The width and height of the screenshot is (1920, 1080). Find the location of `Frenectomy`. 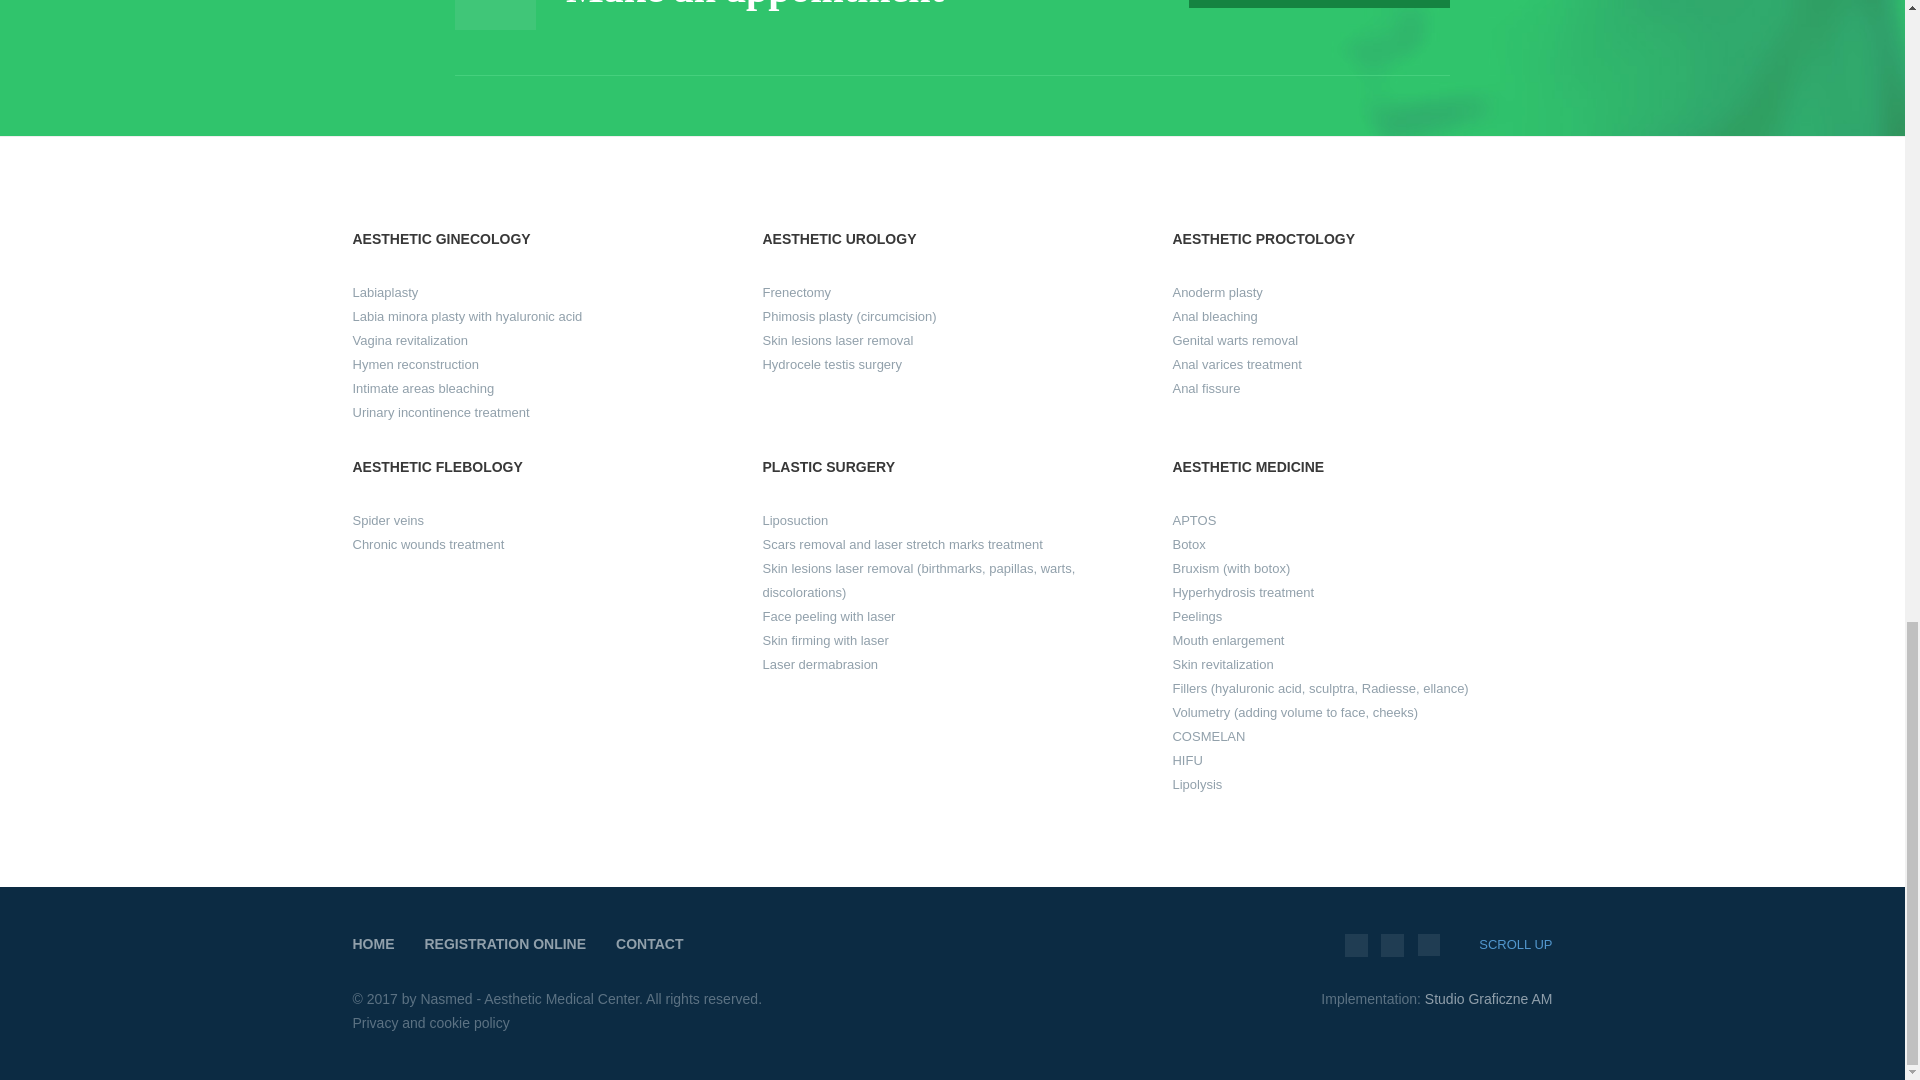

Frenectomy is located at coordinates (796, 292).